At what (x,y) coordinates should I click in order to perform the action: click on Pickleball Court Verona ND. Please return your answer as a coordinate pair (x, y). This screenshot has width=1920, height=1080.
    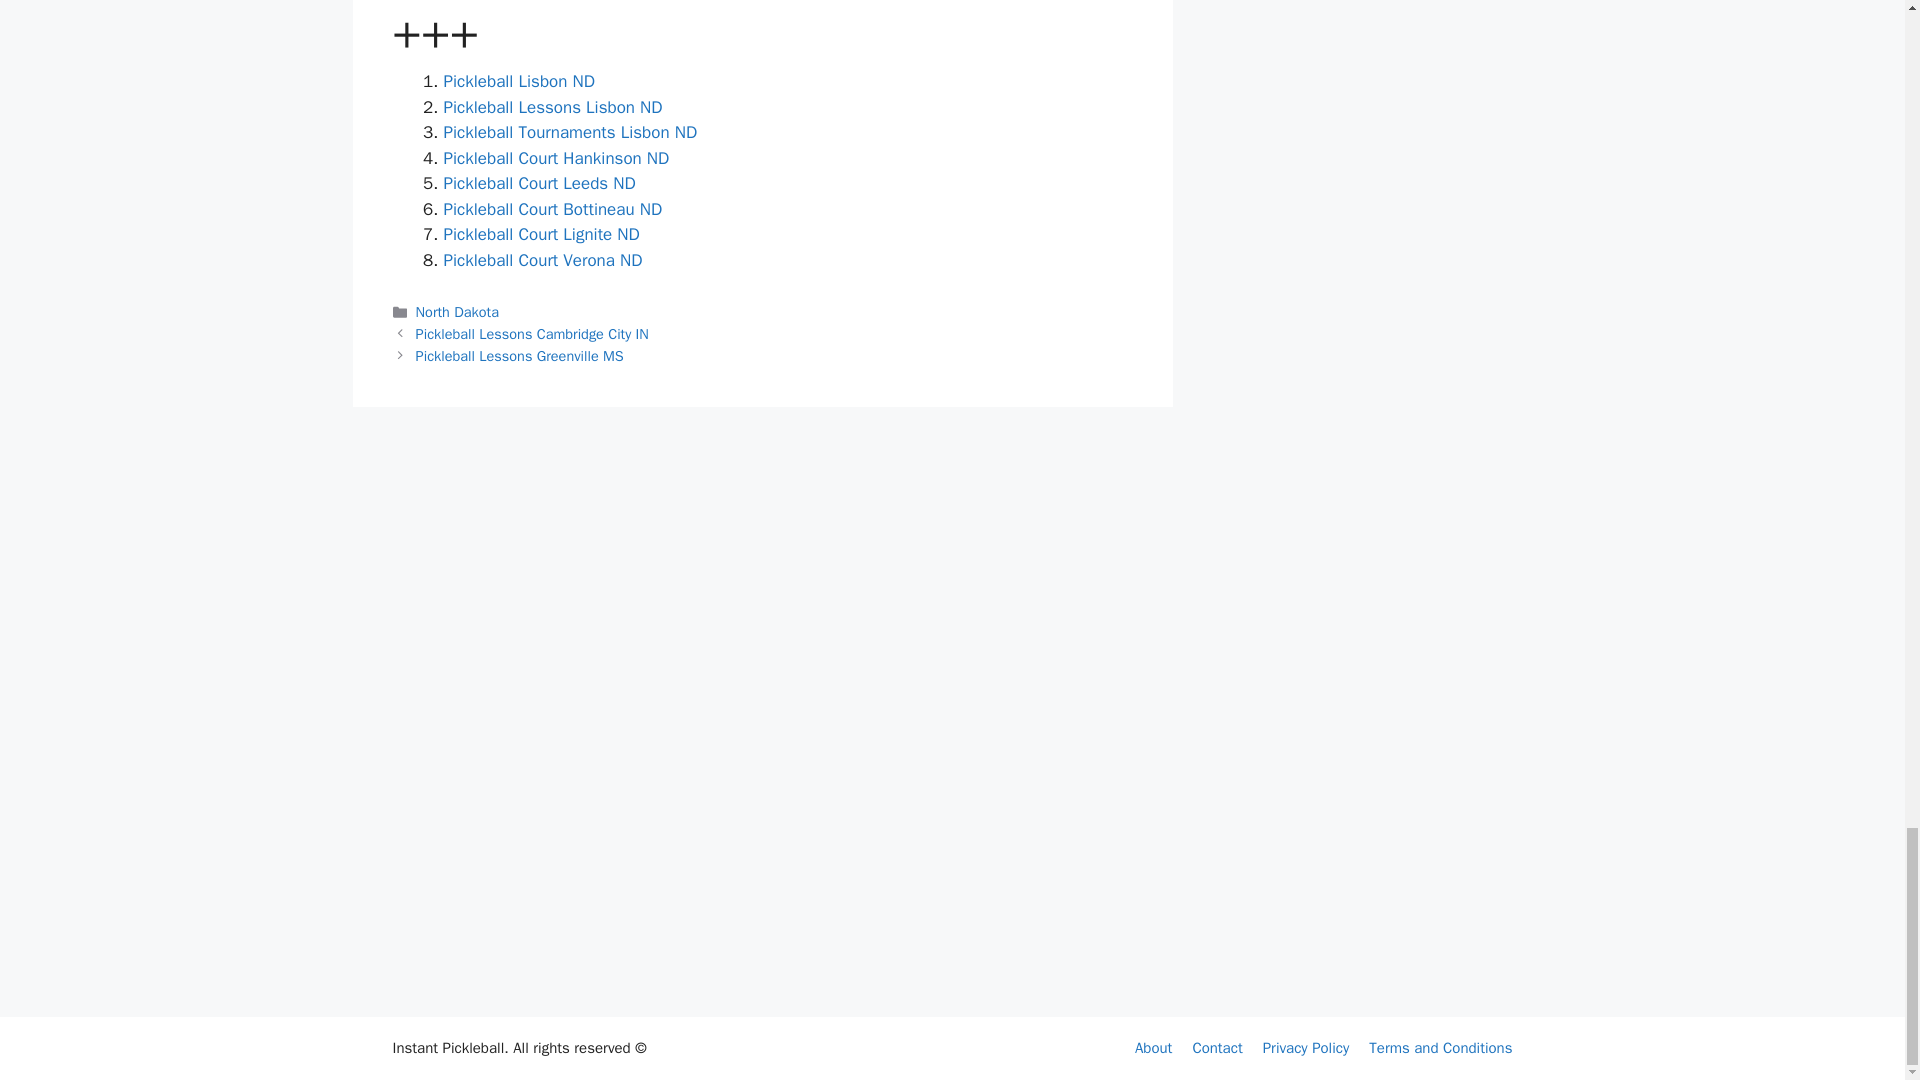
    Looking at the image, I should click on (543, 260).